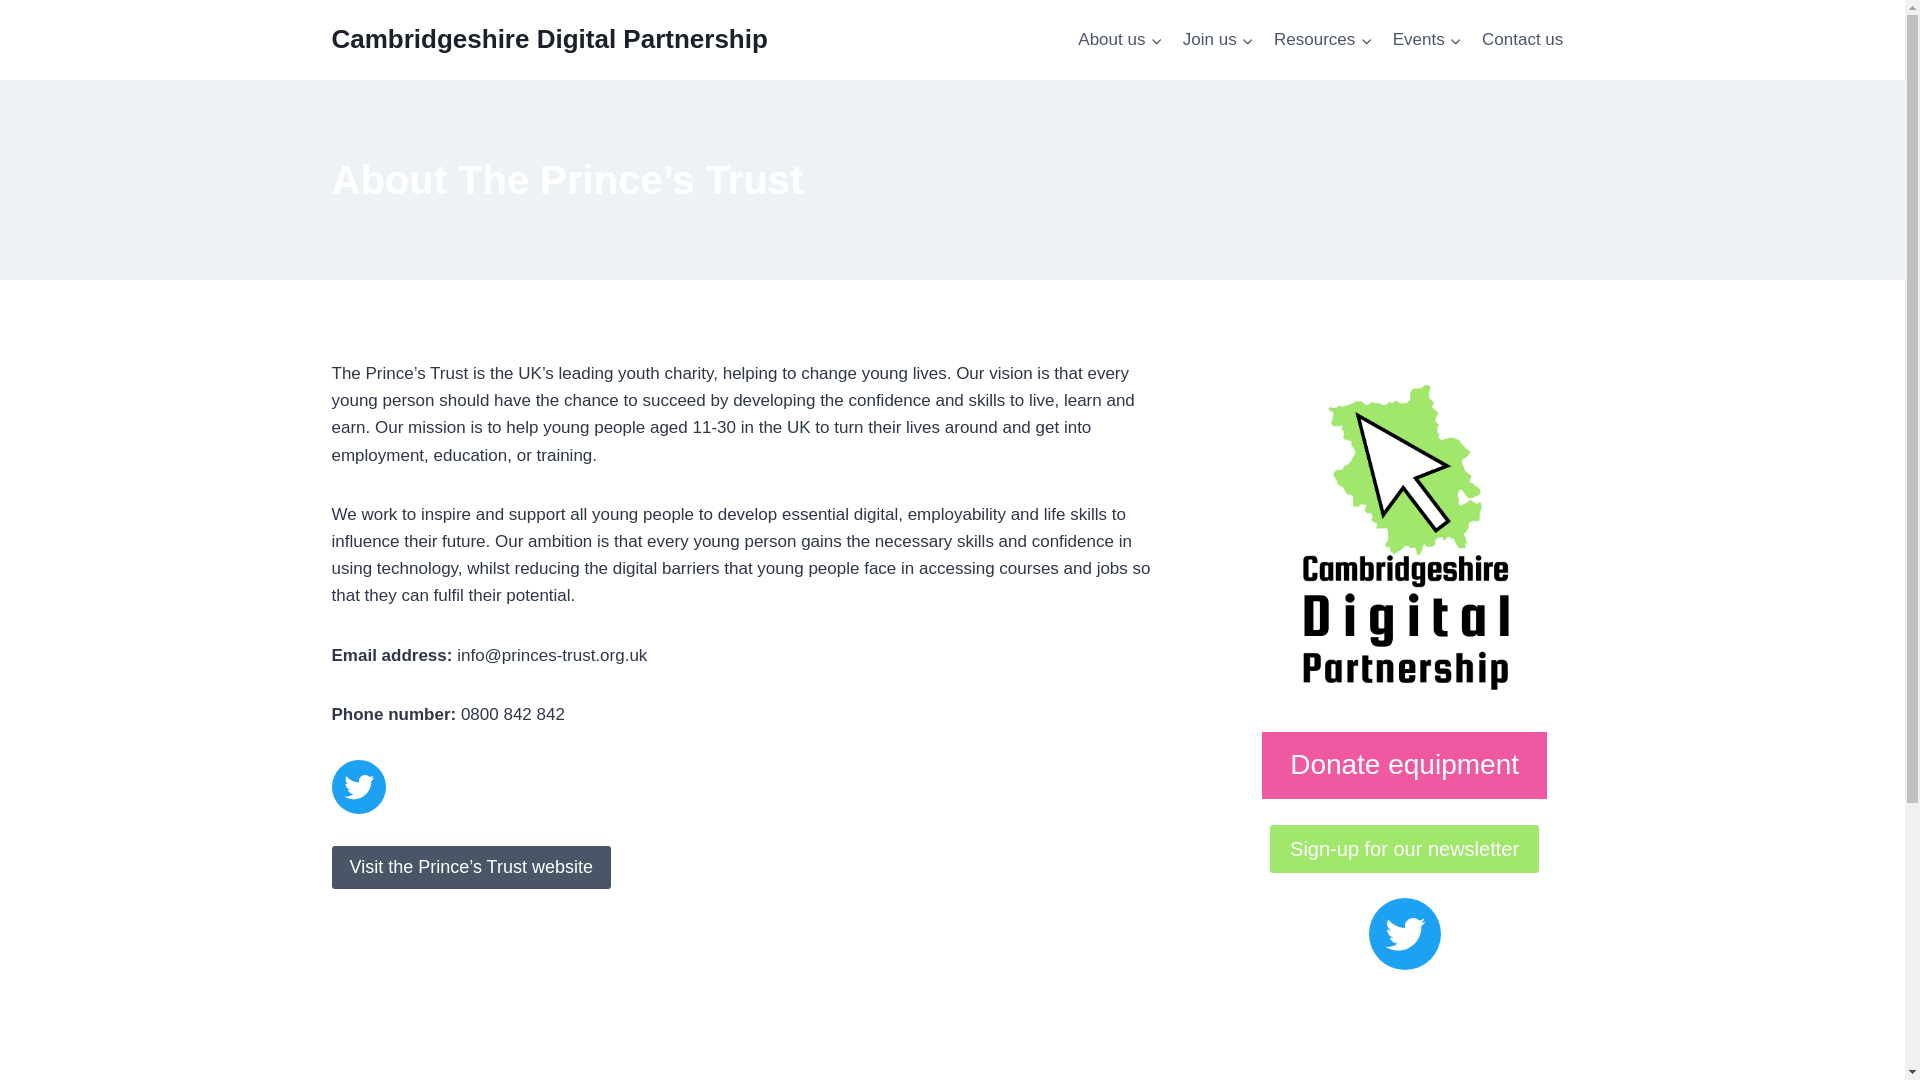 This screenshot has width=1920, height=1080. Describe the element at coordinates (1404, 848) in the screenshot. I see `Sign-up for our newsletter` at that location.